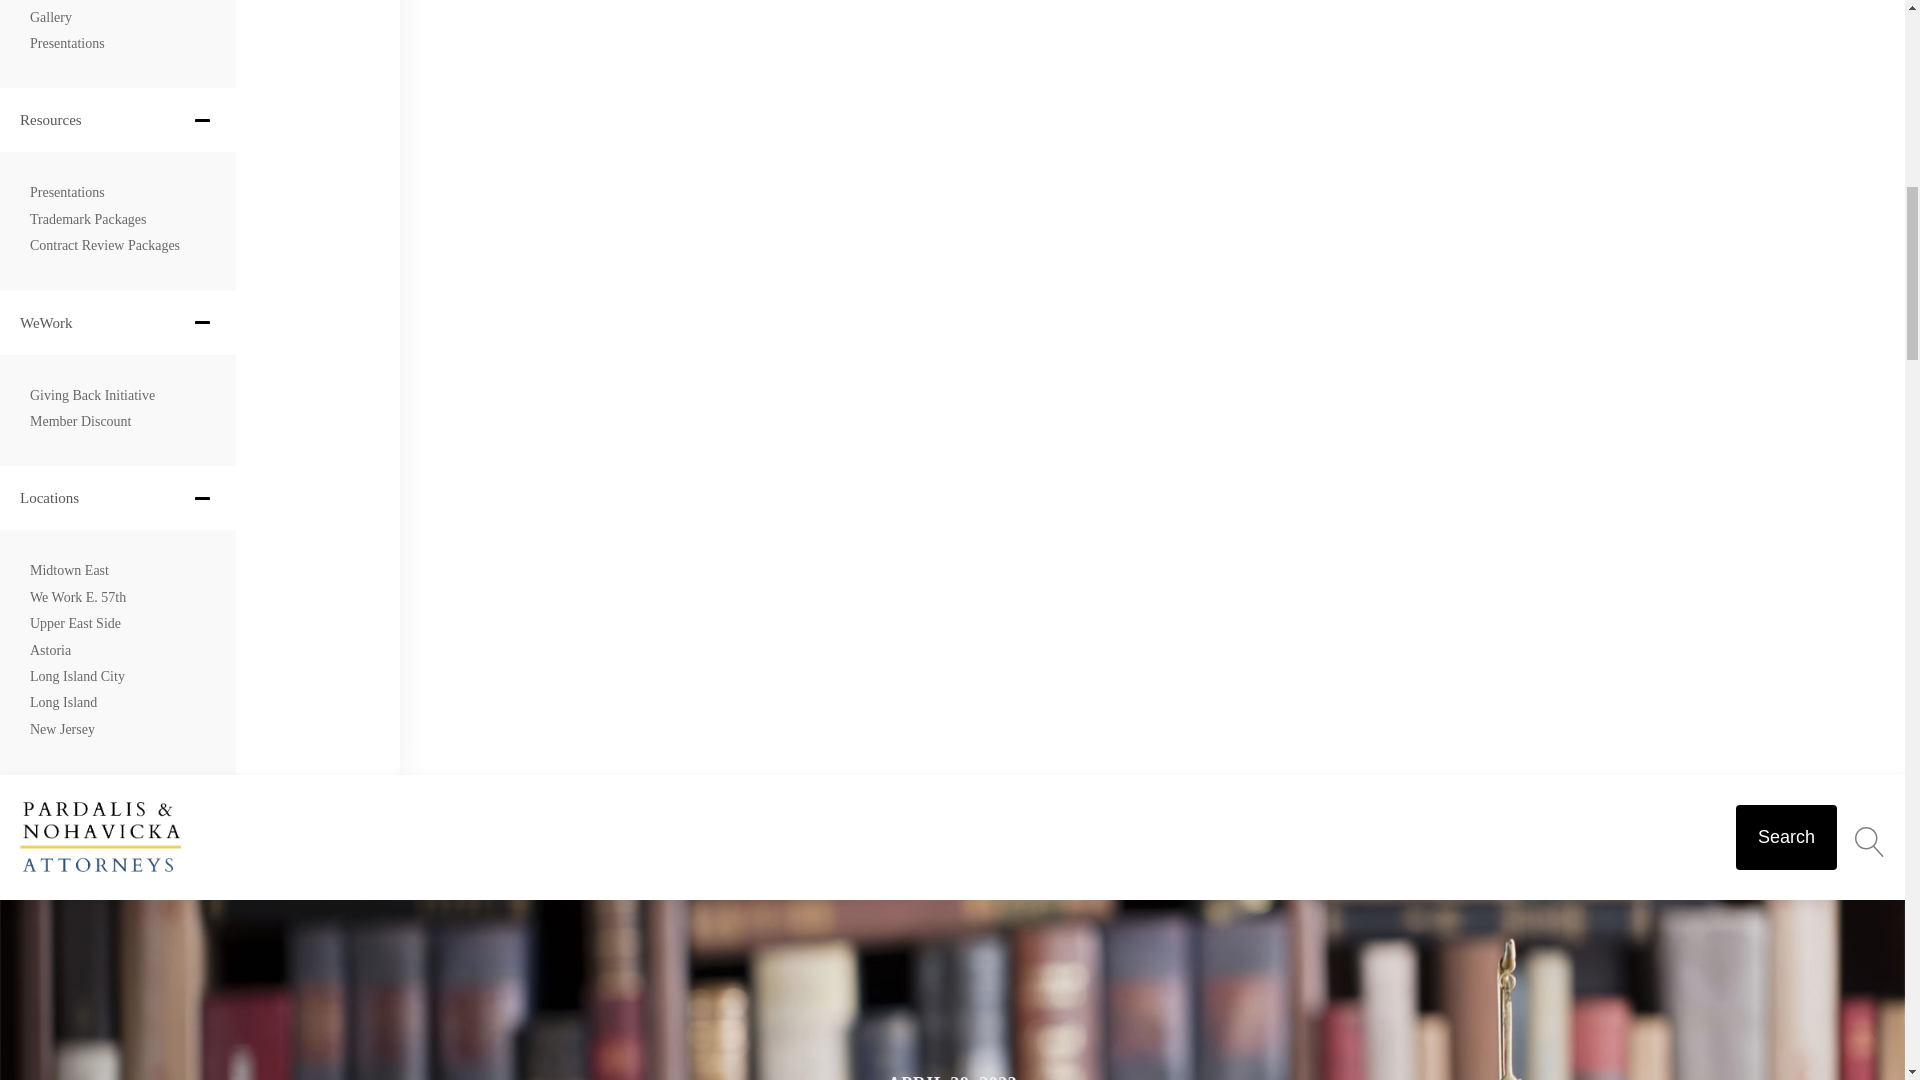 The height and width of the screenshot is (1080, 1920). What do you see at coordinates (70, 571) in the screenshot?
I see `Midtown East` at bounding box center [70, 571].